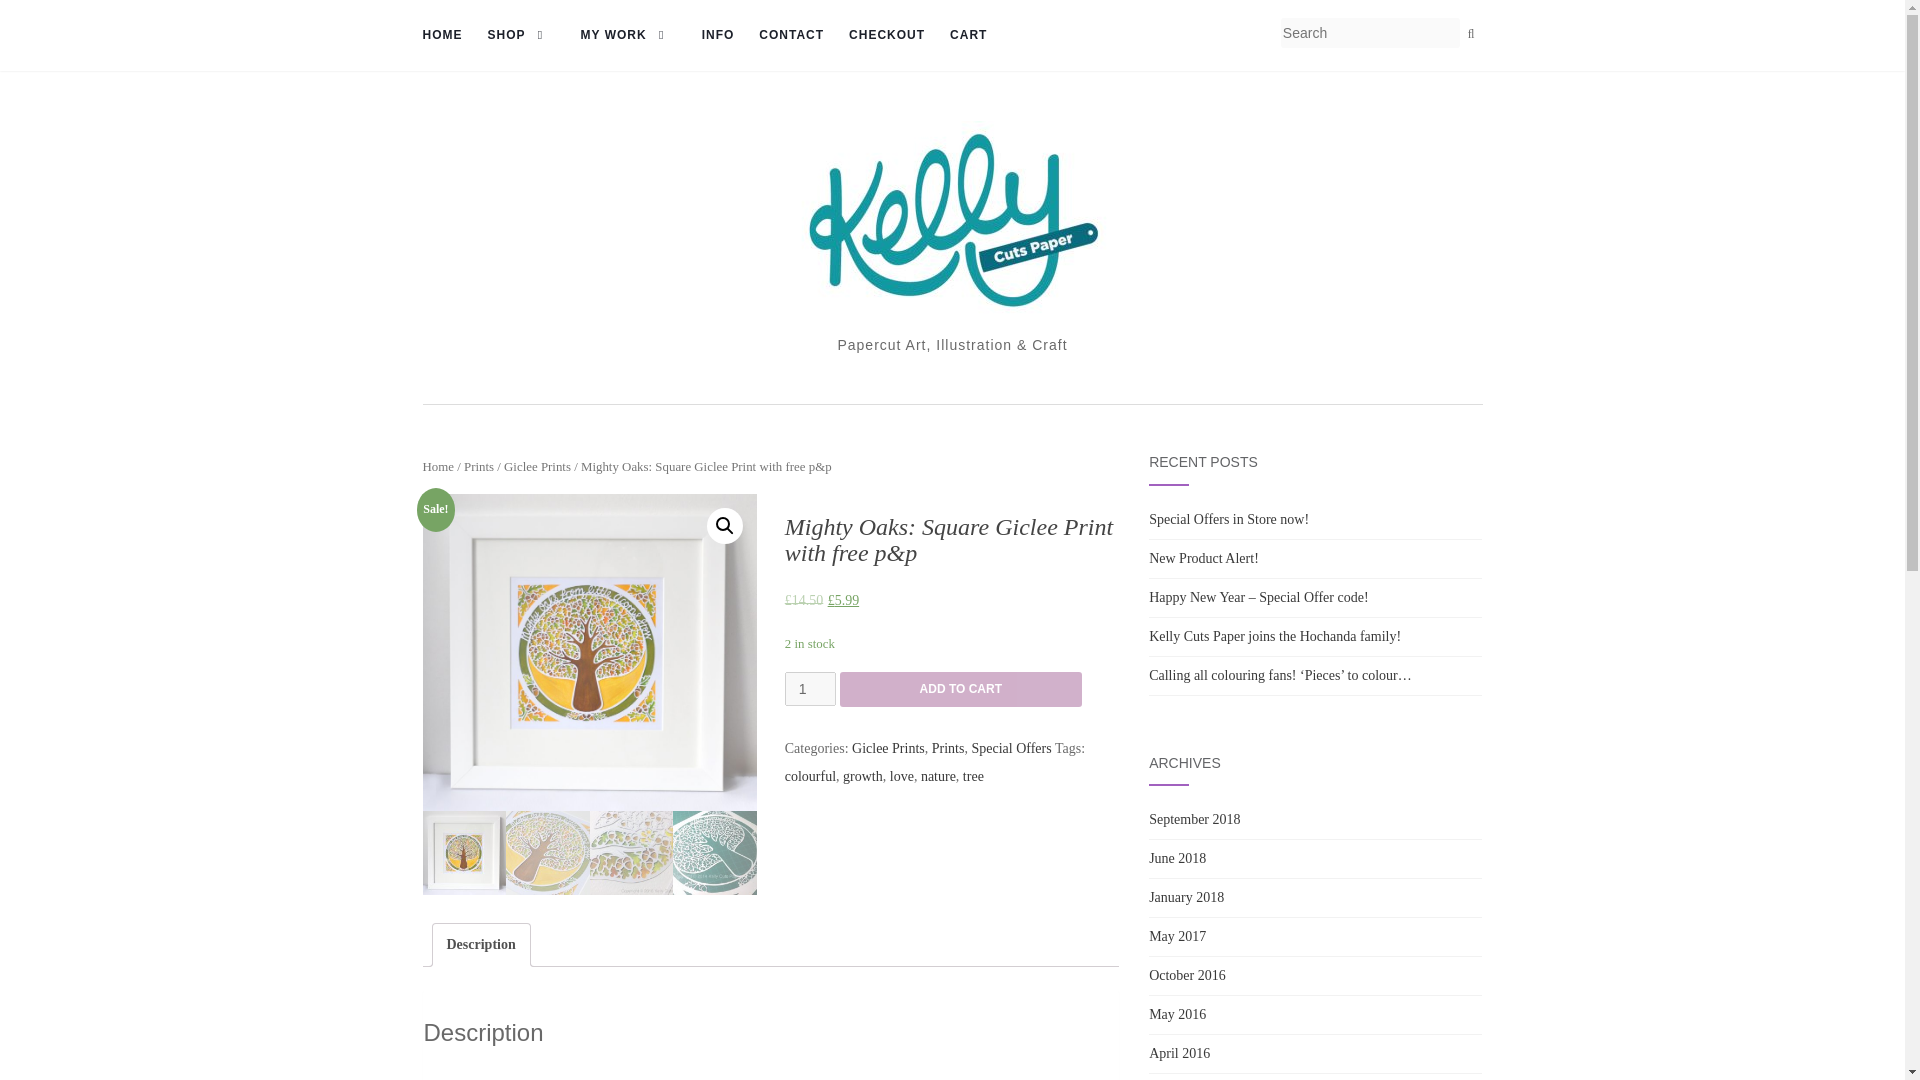 This screenshot has width=1920, height=1080. Describe the element at coordinates (438, 467) in the screenshot. I see `Home` at that location.